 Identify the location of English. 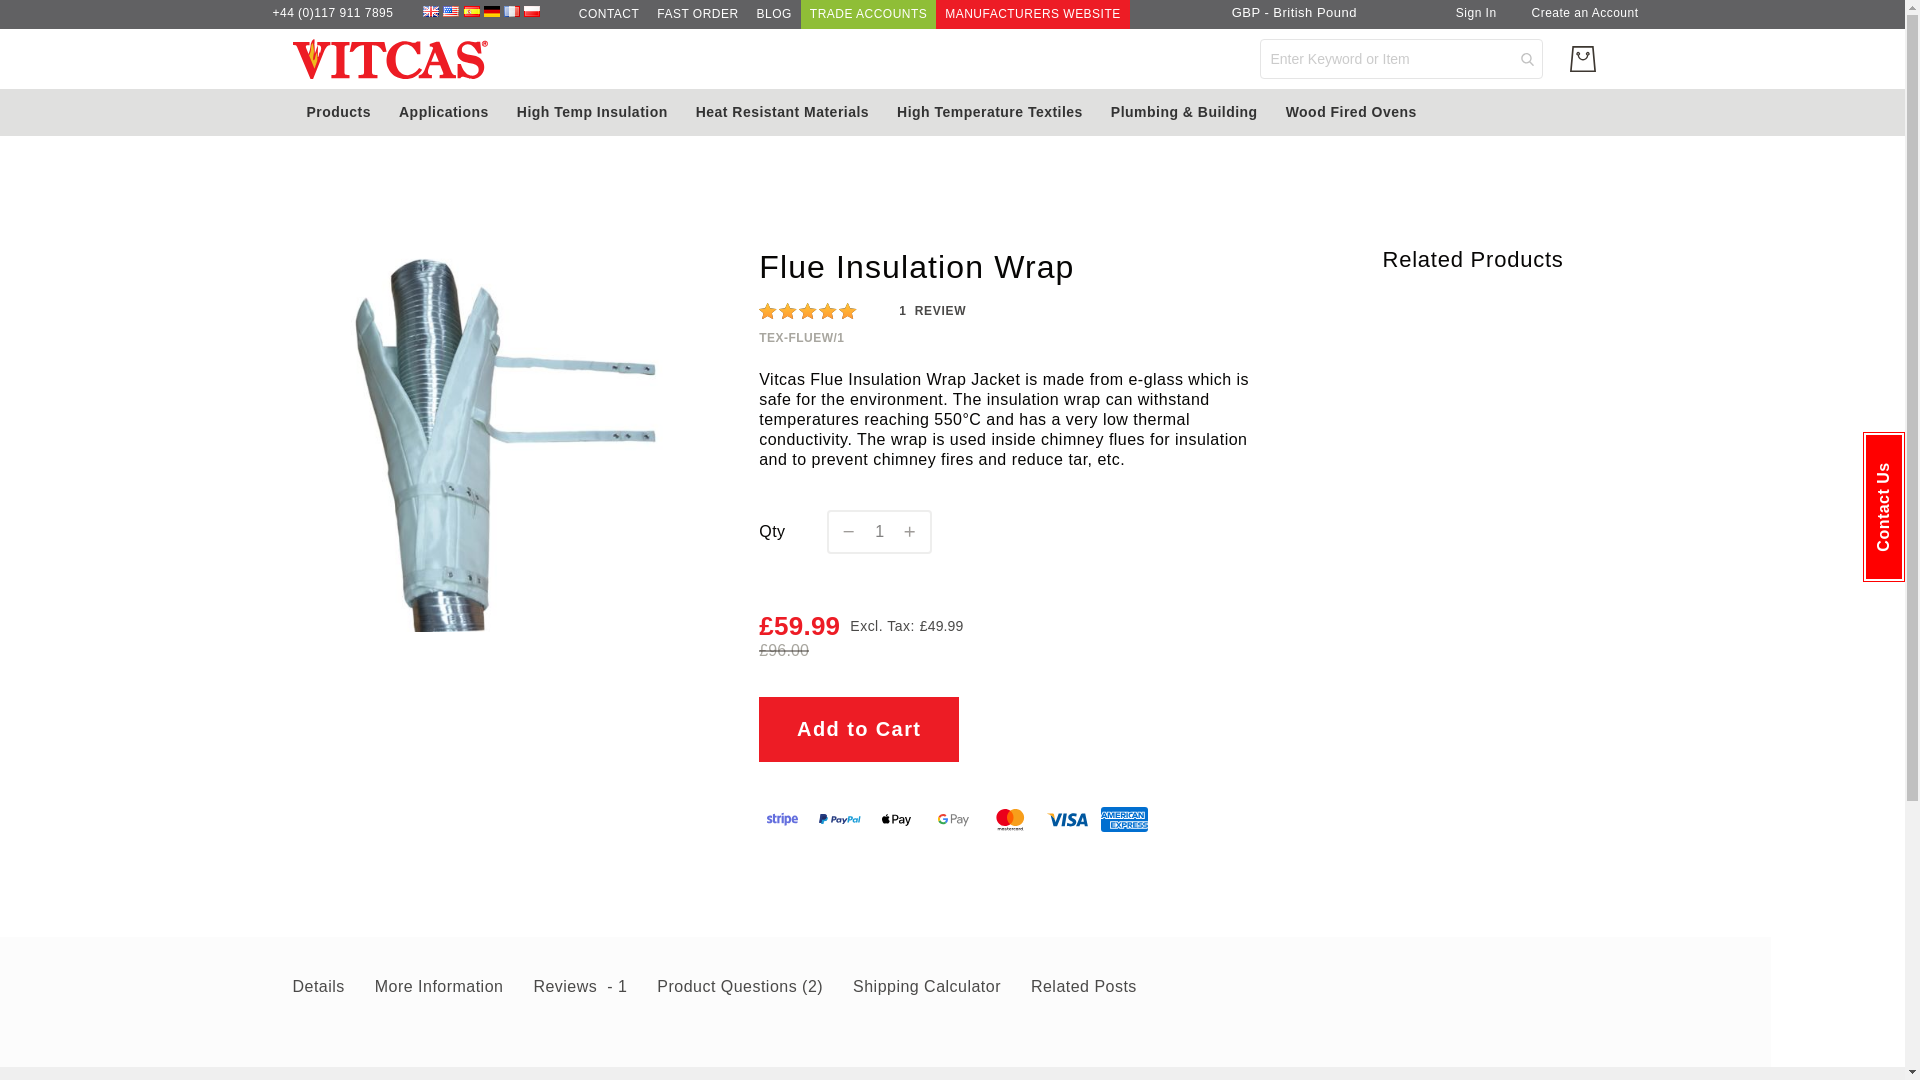
(430, 13).